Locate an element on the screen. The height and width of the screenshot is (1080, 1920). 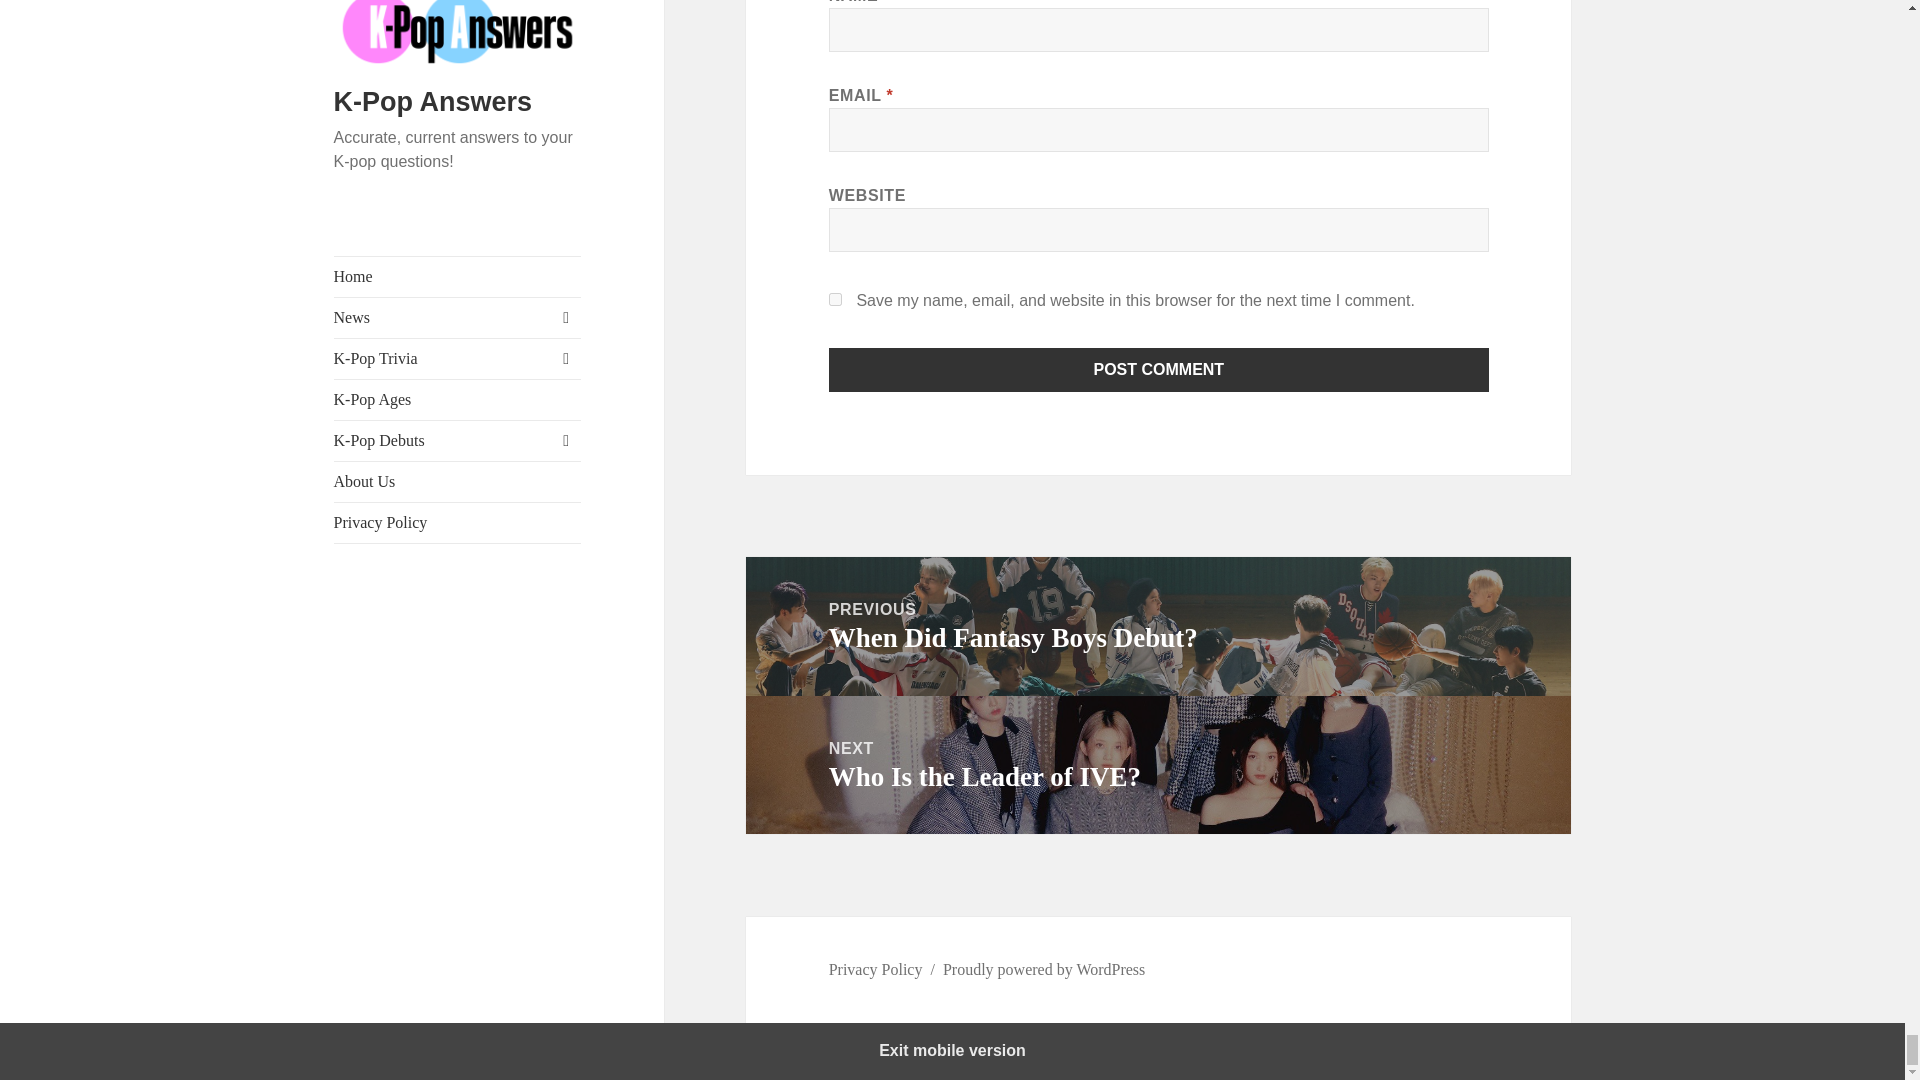
Post Comment is located at coordinates (1159, 370).